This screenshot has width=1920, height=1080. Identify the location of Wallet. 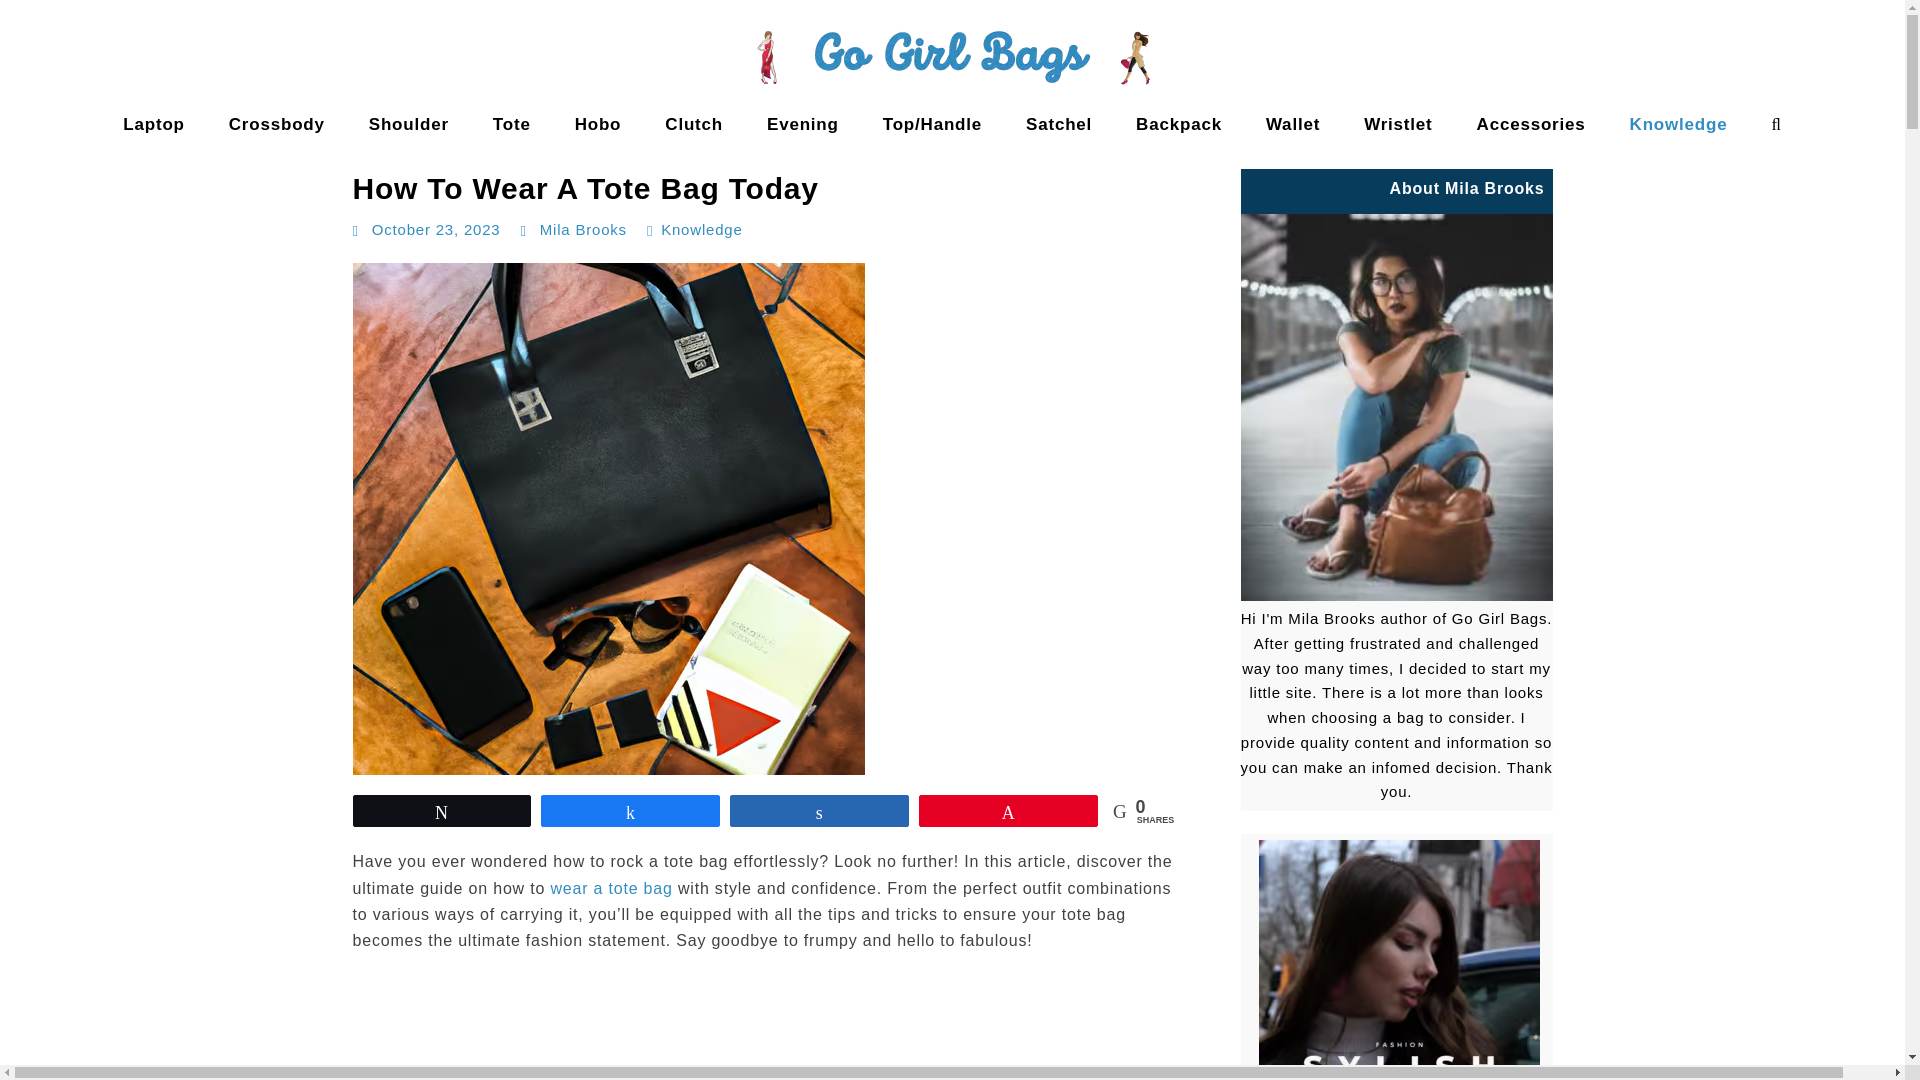
(1293, 124).